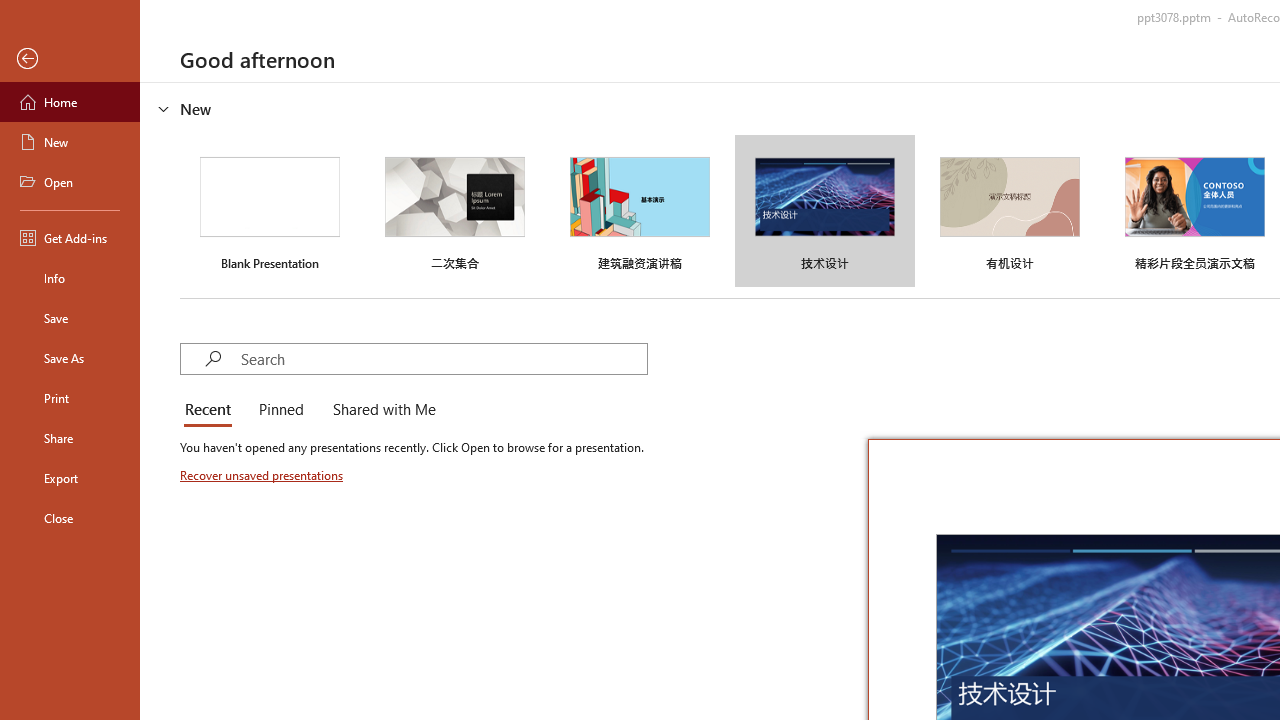 This screenshot has height=720, width=1280. What do you see at coordinates (263, 475) in the screenshot?
I see `Recover unsaved presentations` at bounding box center [263, 475].